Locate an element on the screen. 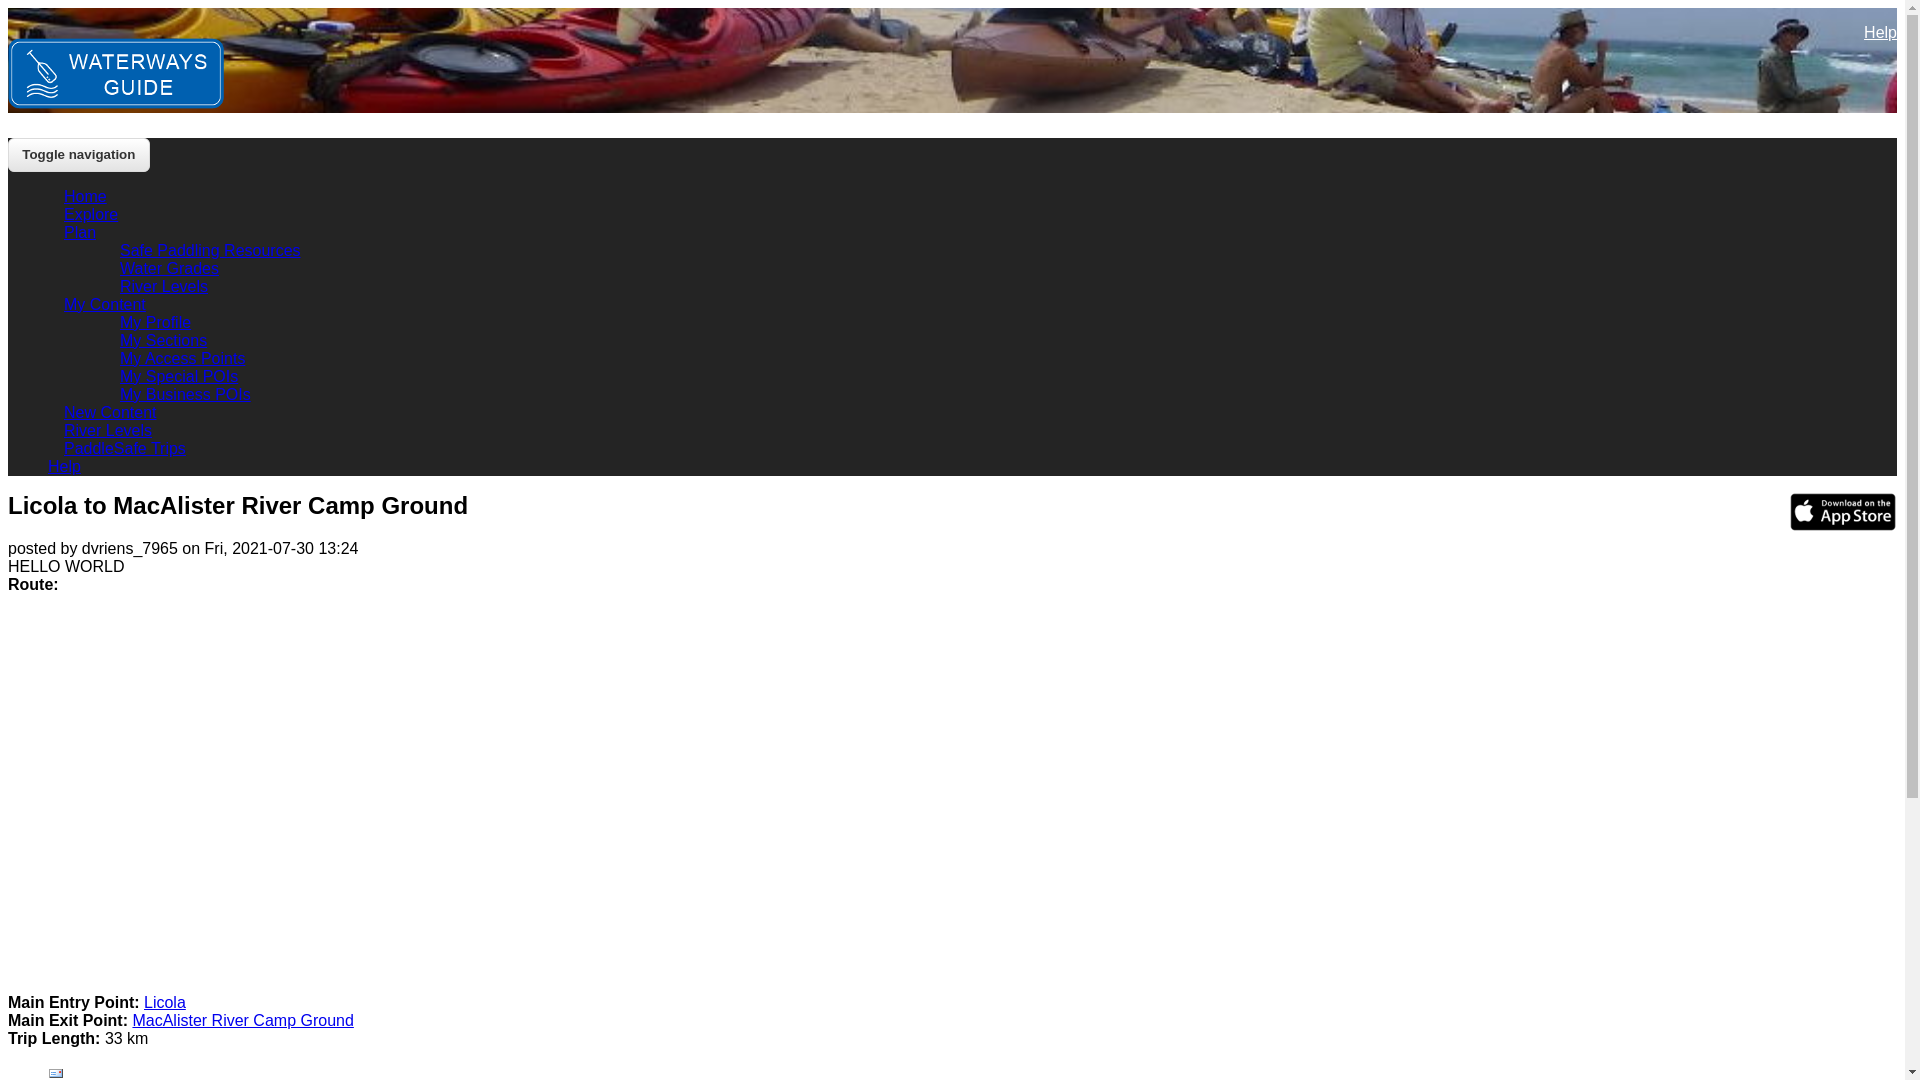 The height and width of the screenshot is (1080, 1920). Home is located at coordinates (116, 104).